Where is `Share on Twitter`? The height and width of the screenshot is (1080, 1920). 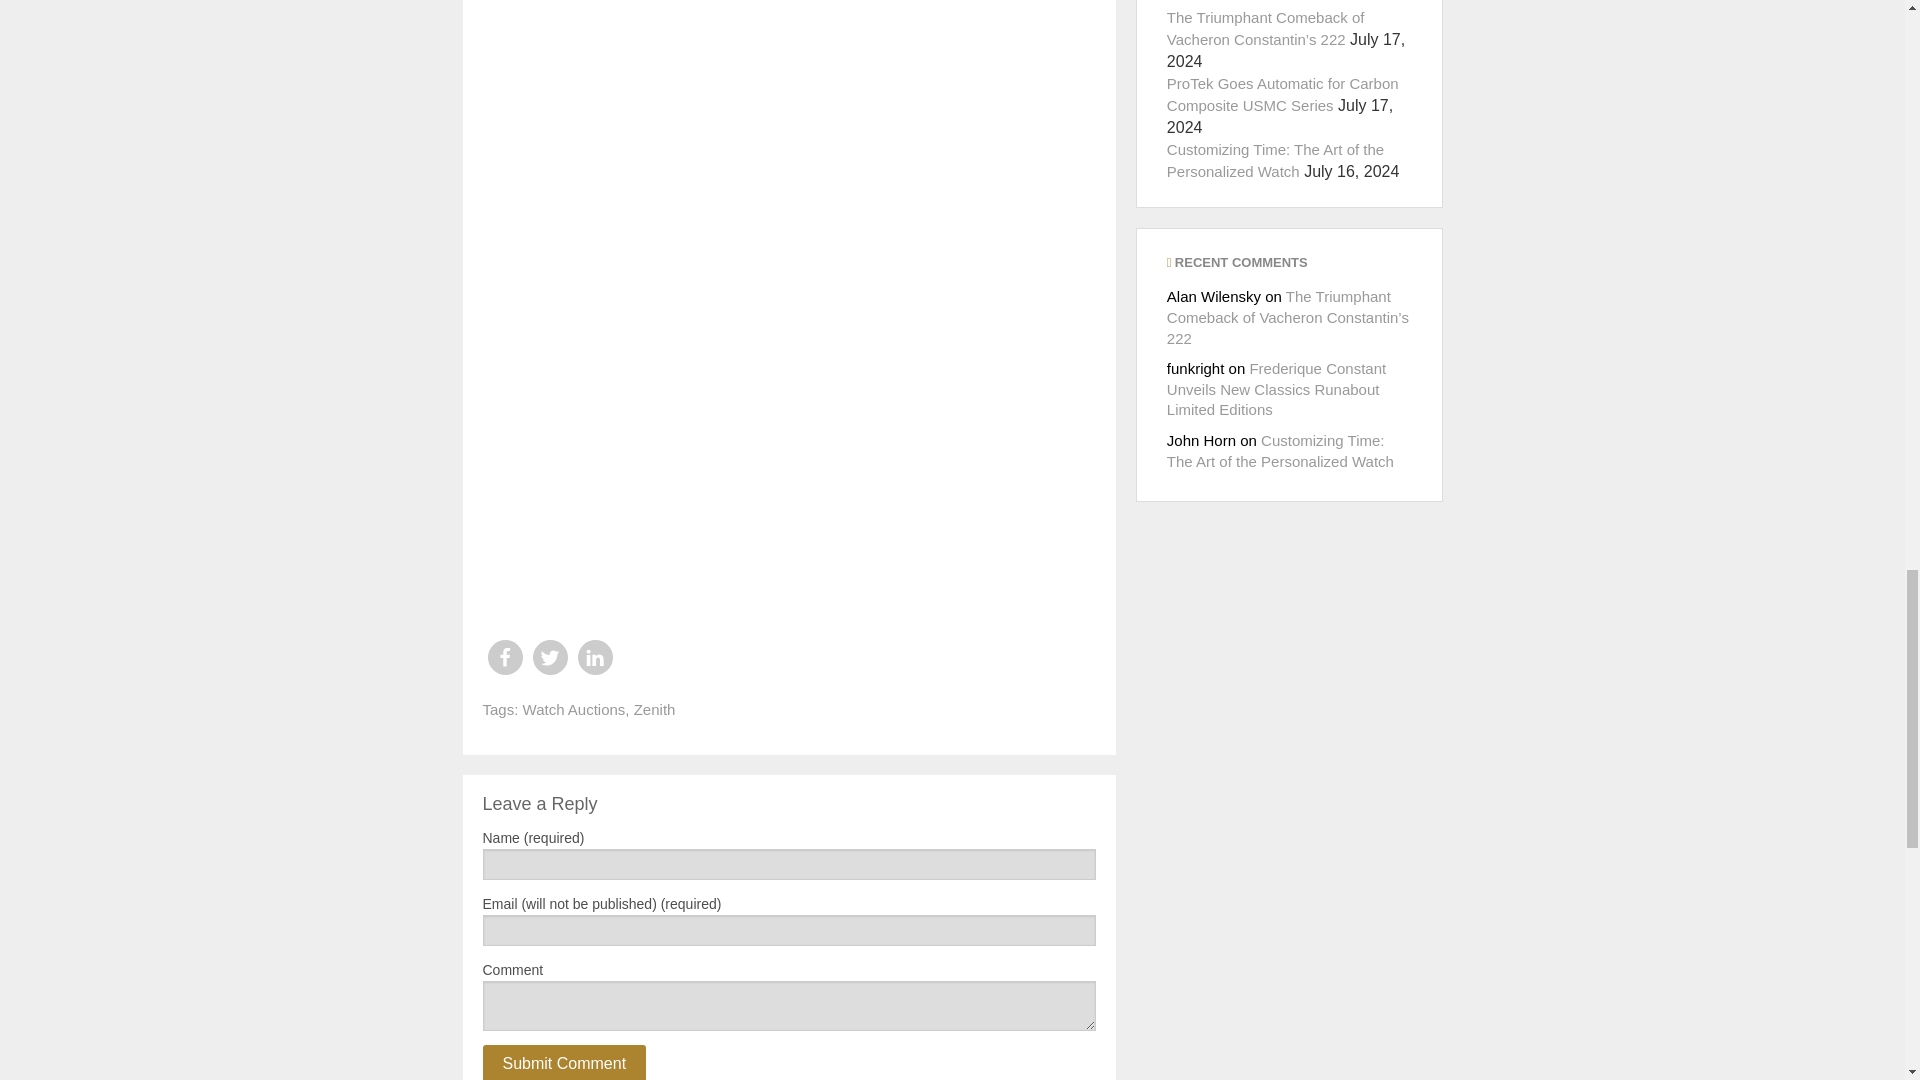
Share on Twitter is located at coordinates (548, 658).